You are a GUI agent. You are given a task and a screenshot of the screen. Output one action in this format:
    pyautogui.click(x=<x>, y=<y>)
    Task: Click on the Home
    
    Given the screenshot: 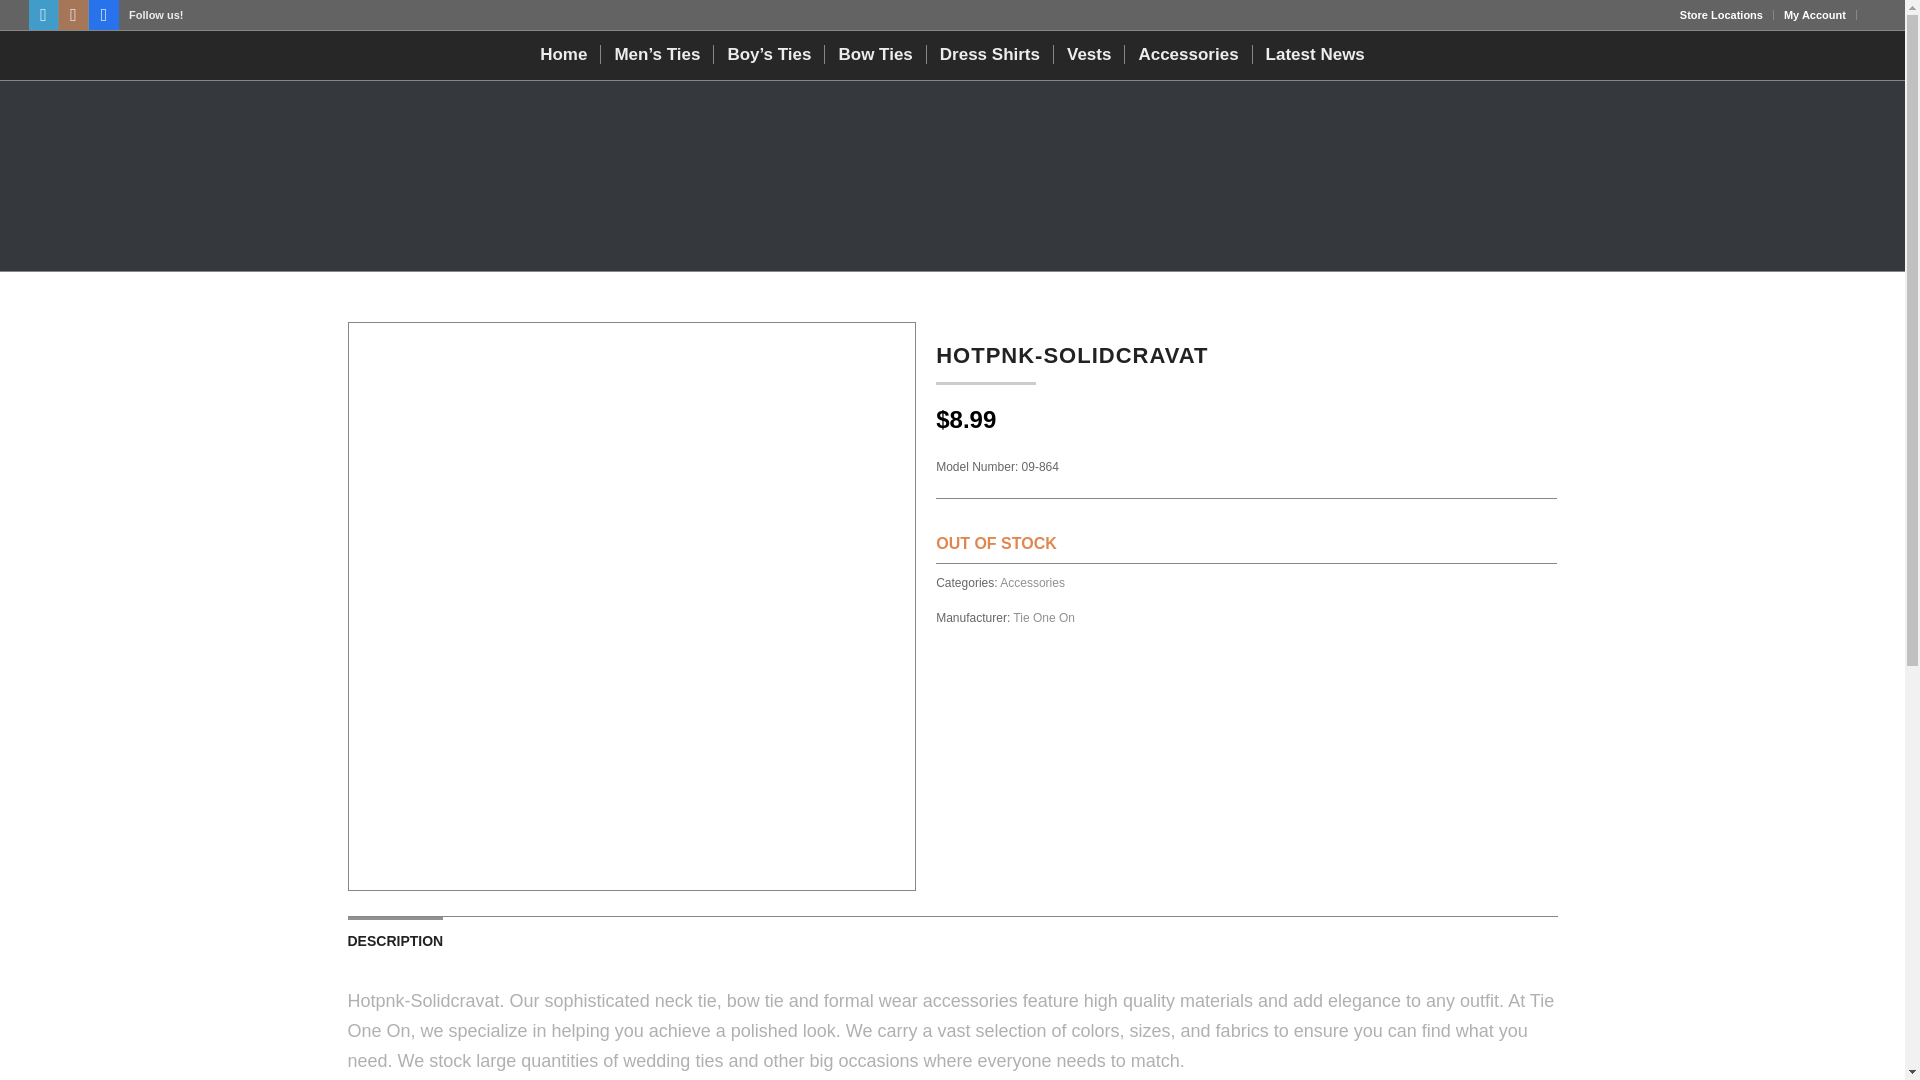 What is the action you would take?
    pyautogui.click(x=562, y=54)
    